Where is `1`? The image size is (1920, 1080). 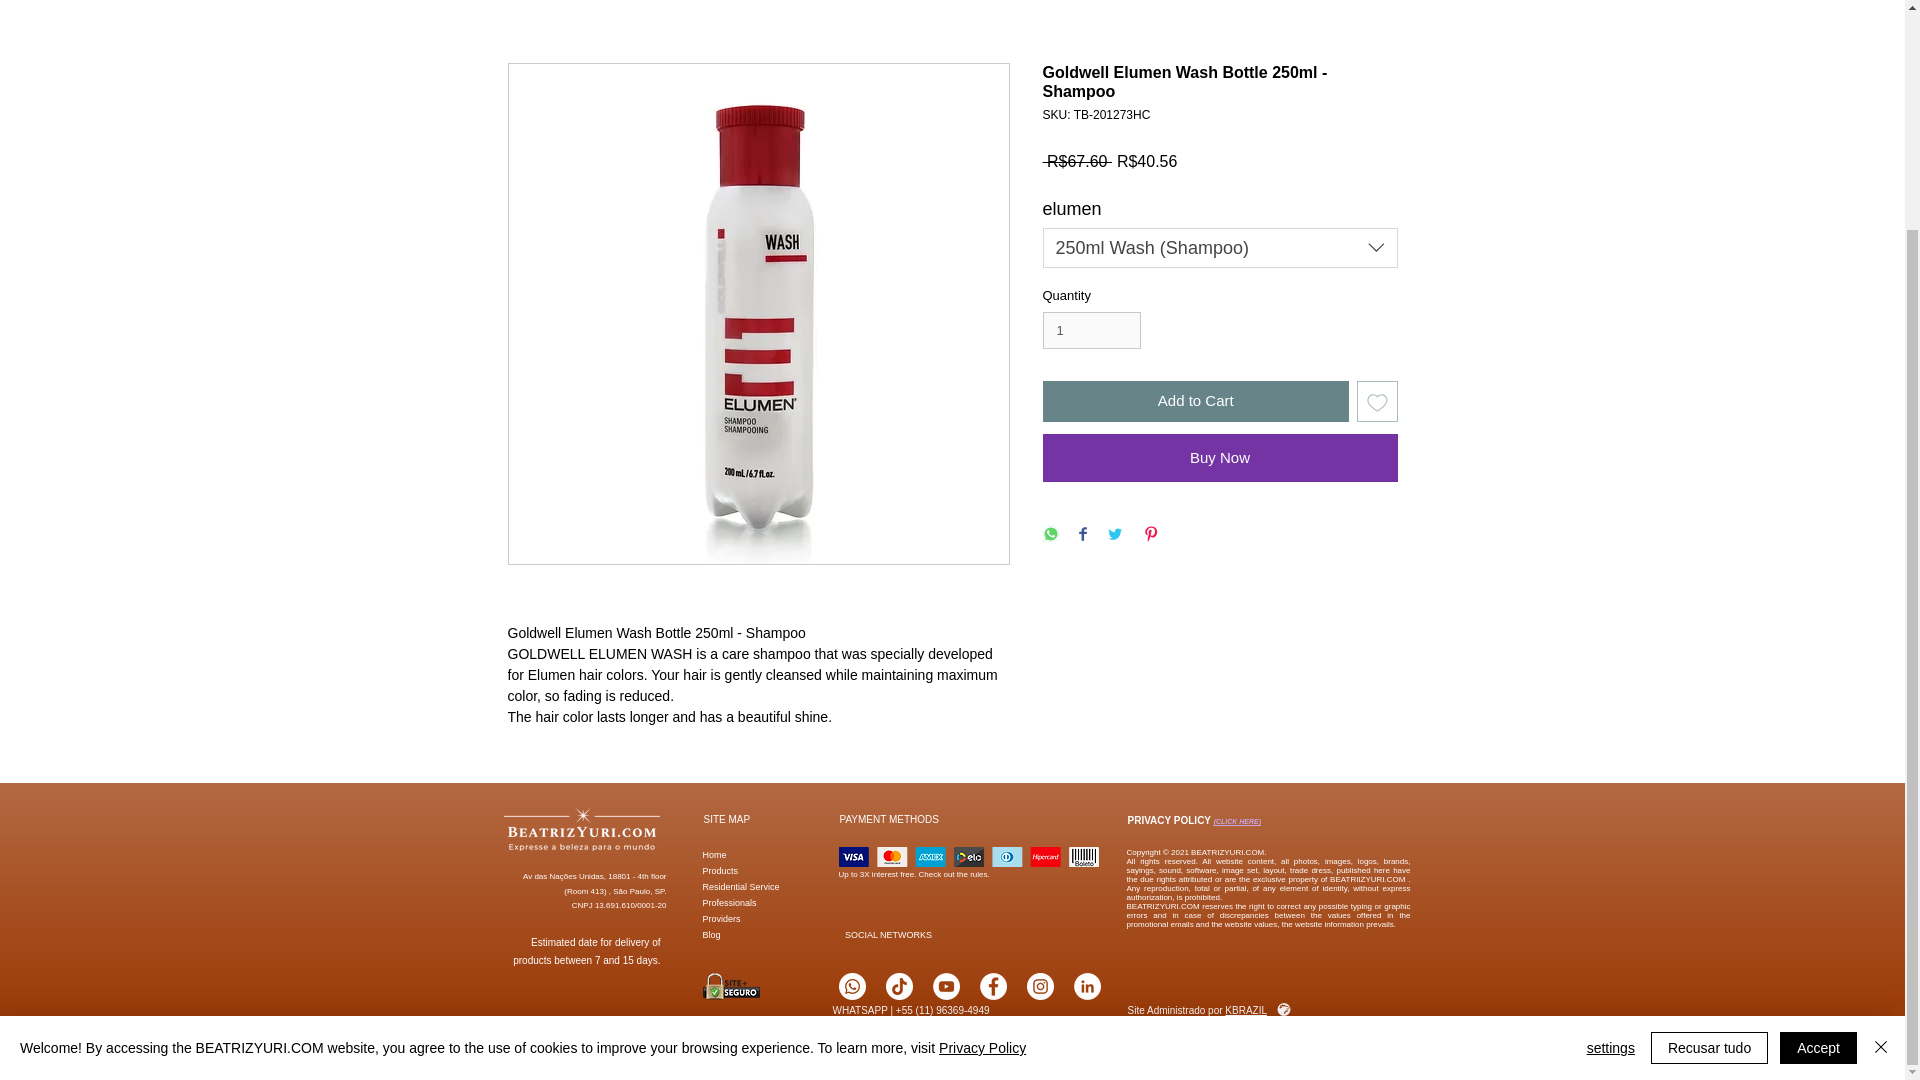
1 is located at coordinates (1091, 330).